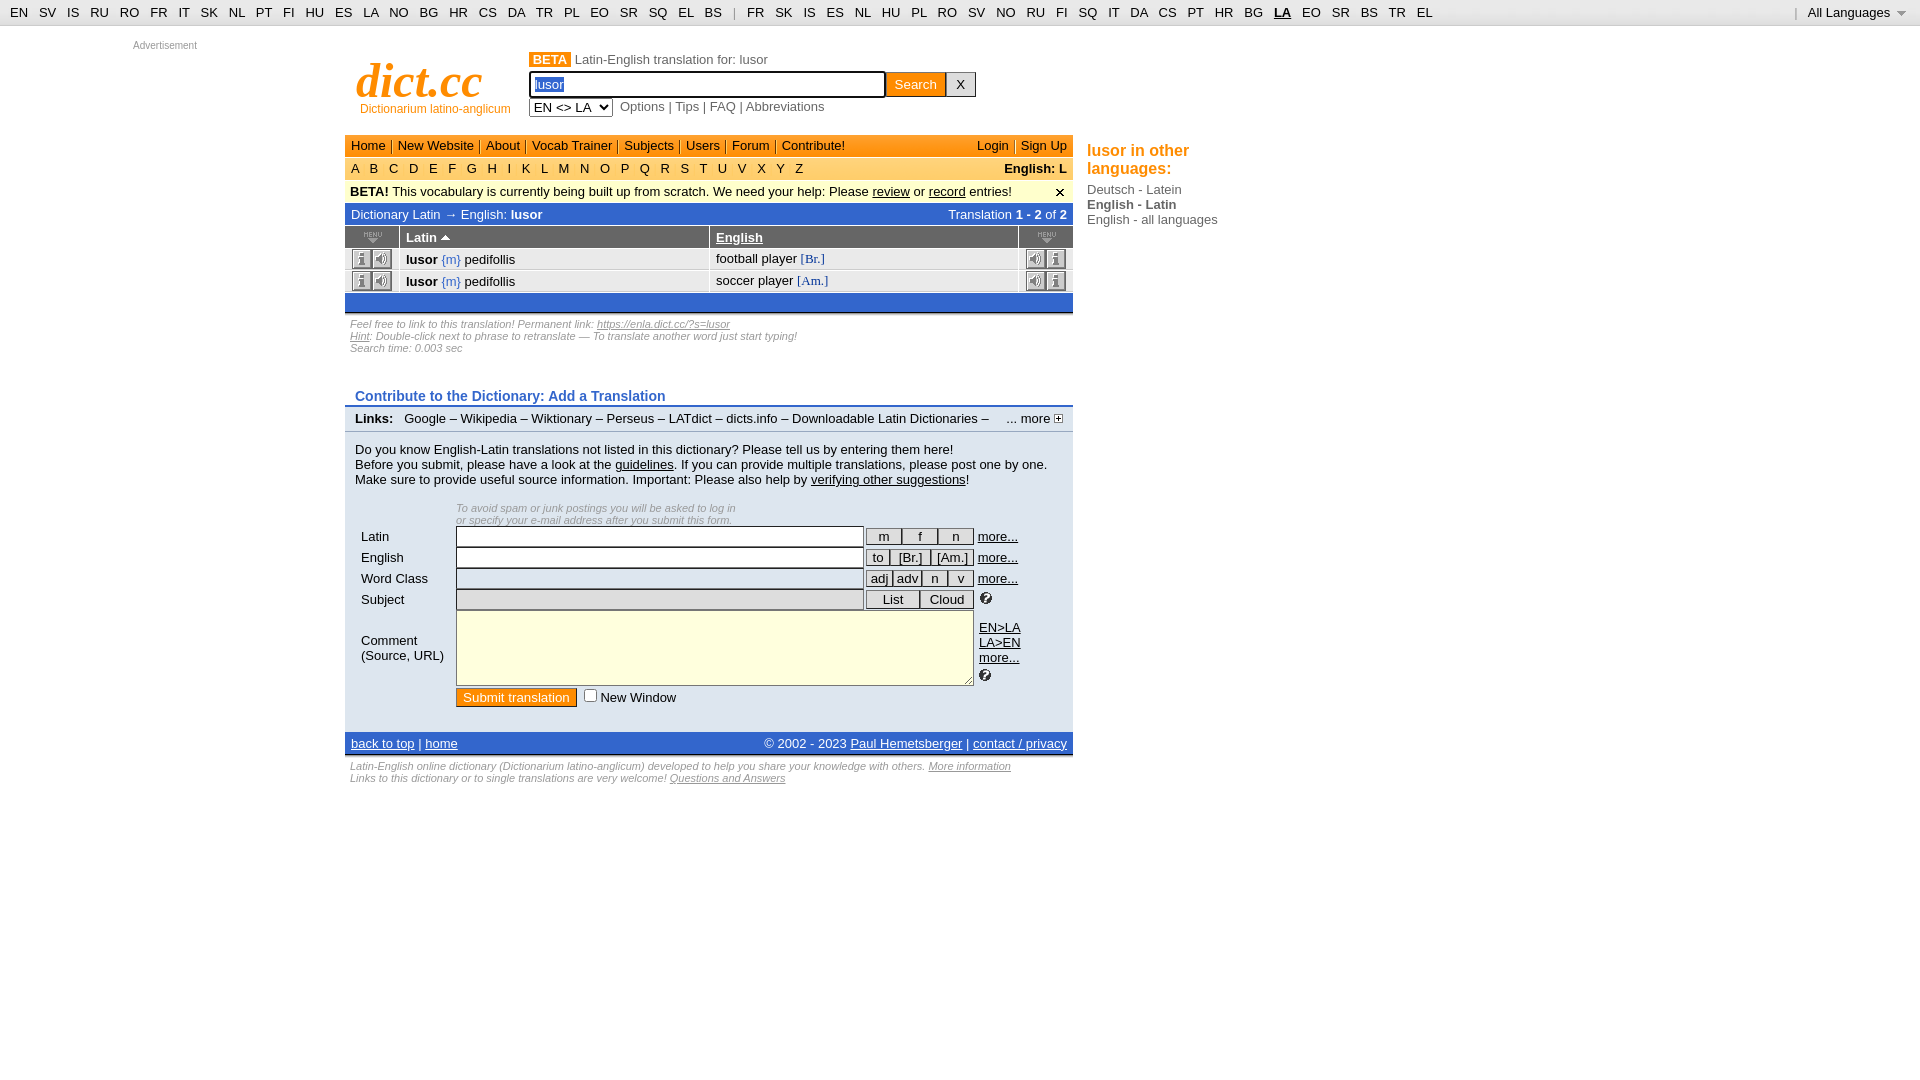  Describe the element at coordinates (961, 578) in the screenshot. I see `v` at that location.